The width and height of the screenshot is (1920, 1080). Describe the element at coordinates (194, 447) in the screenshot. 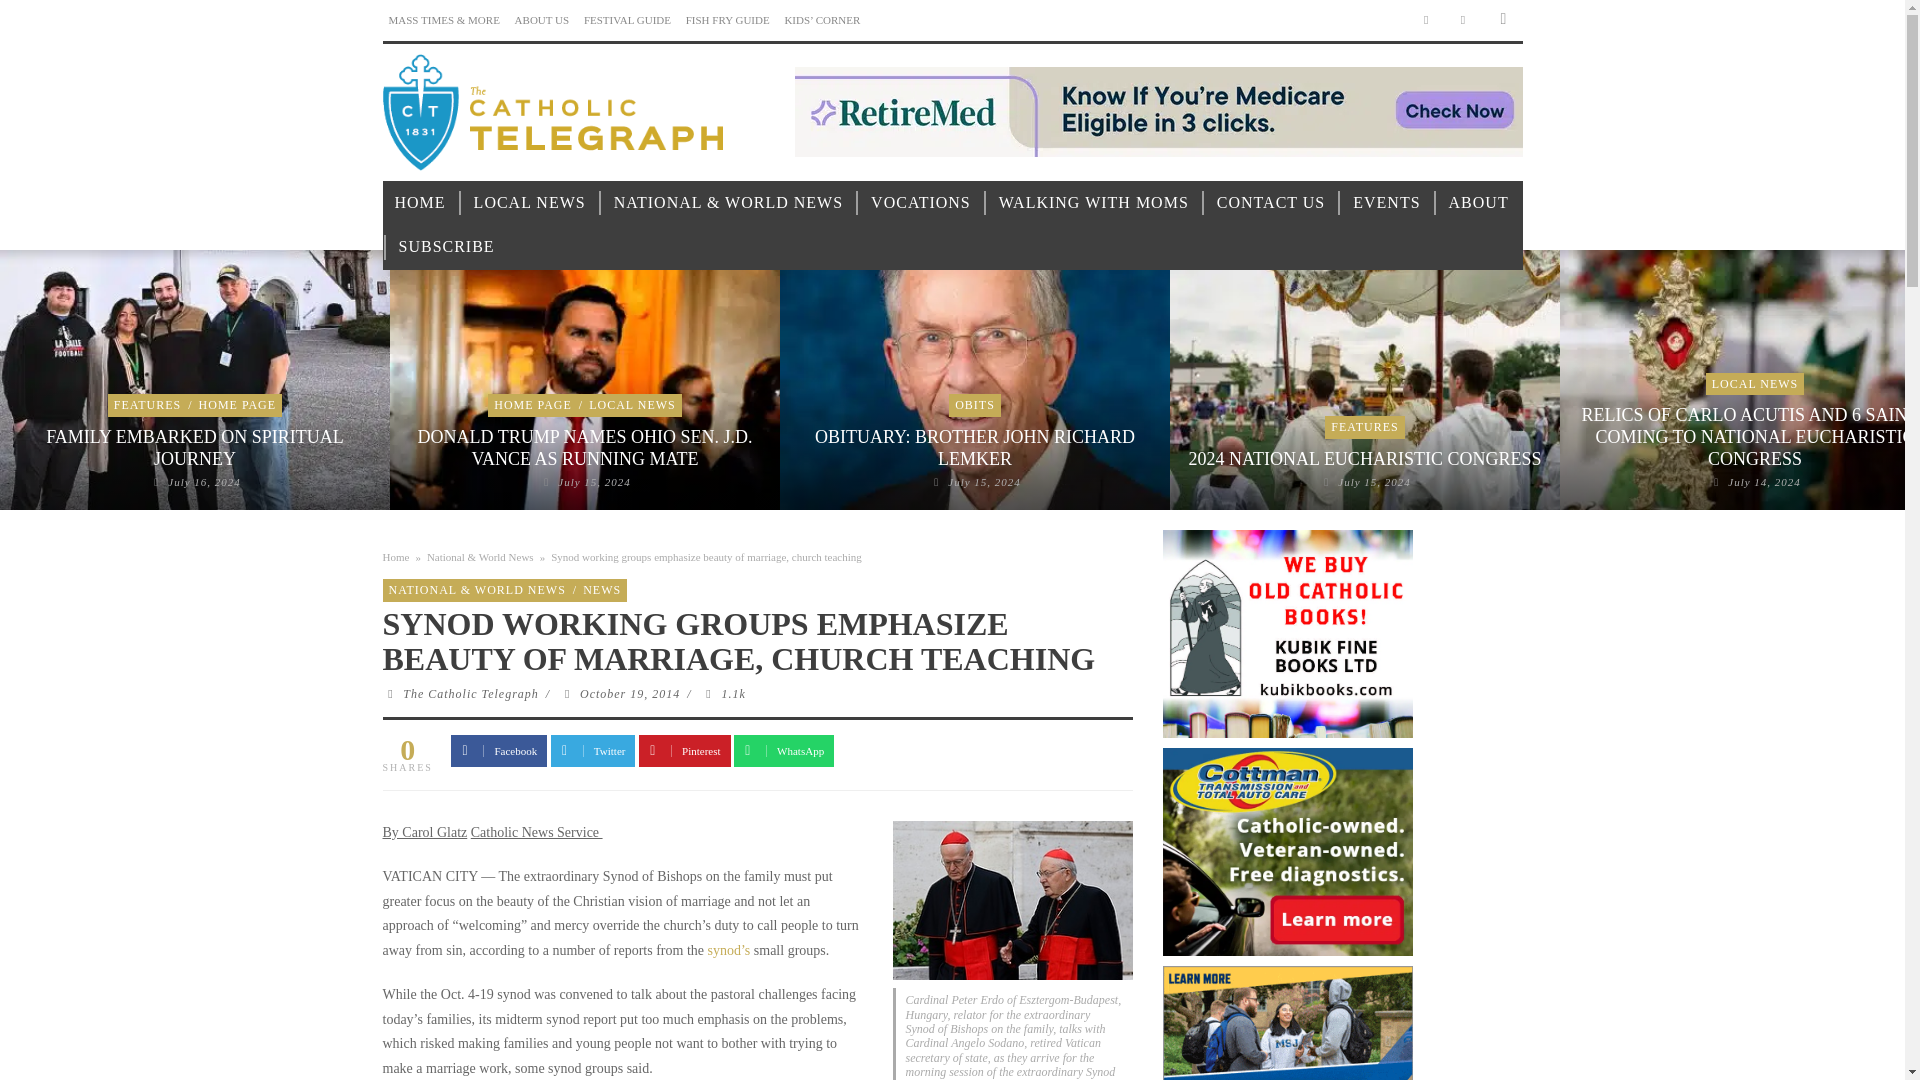

I see `Permalink to Family Embarked on Spiritual Journey` at that location.